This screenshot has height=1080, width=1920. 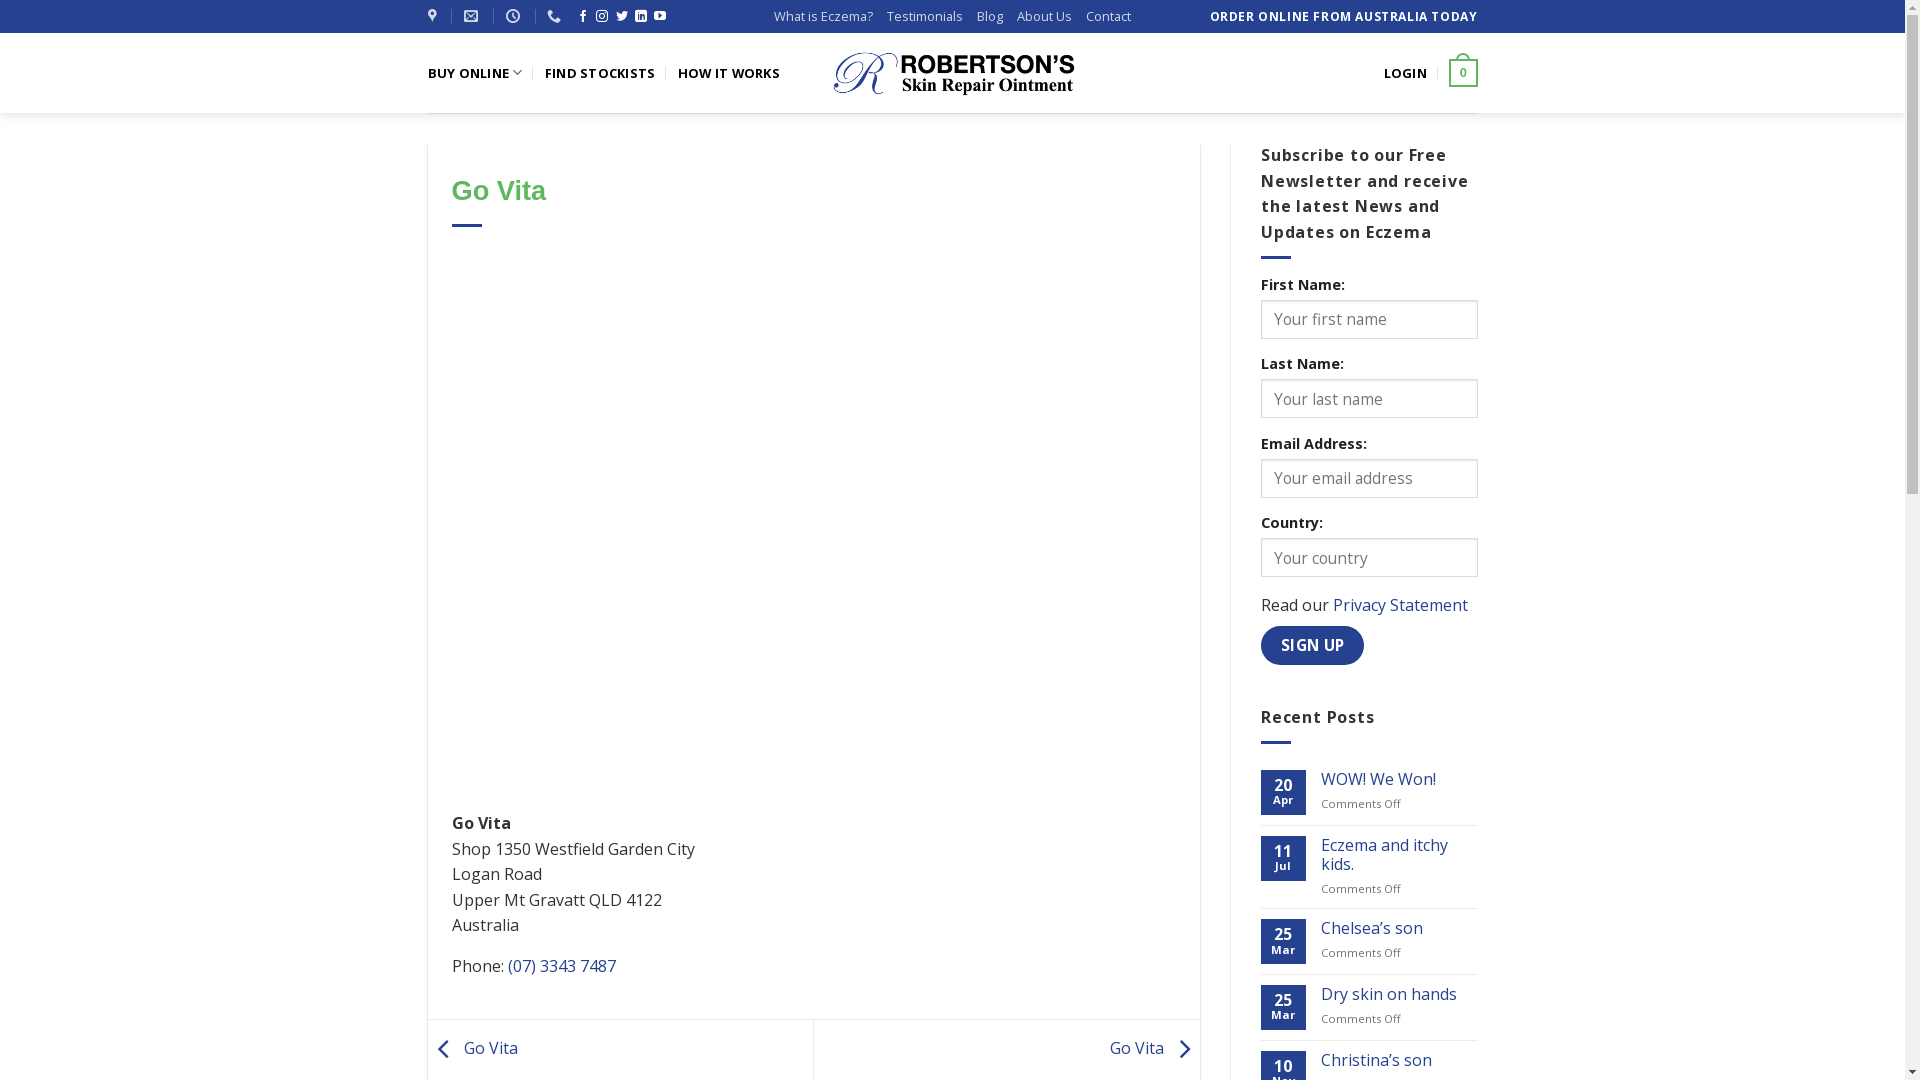 I want to click on WOW! We Won!, so click(x=1400, y=779).